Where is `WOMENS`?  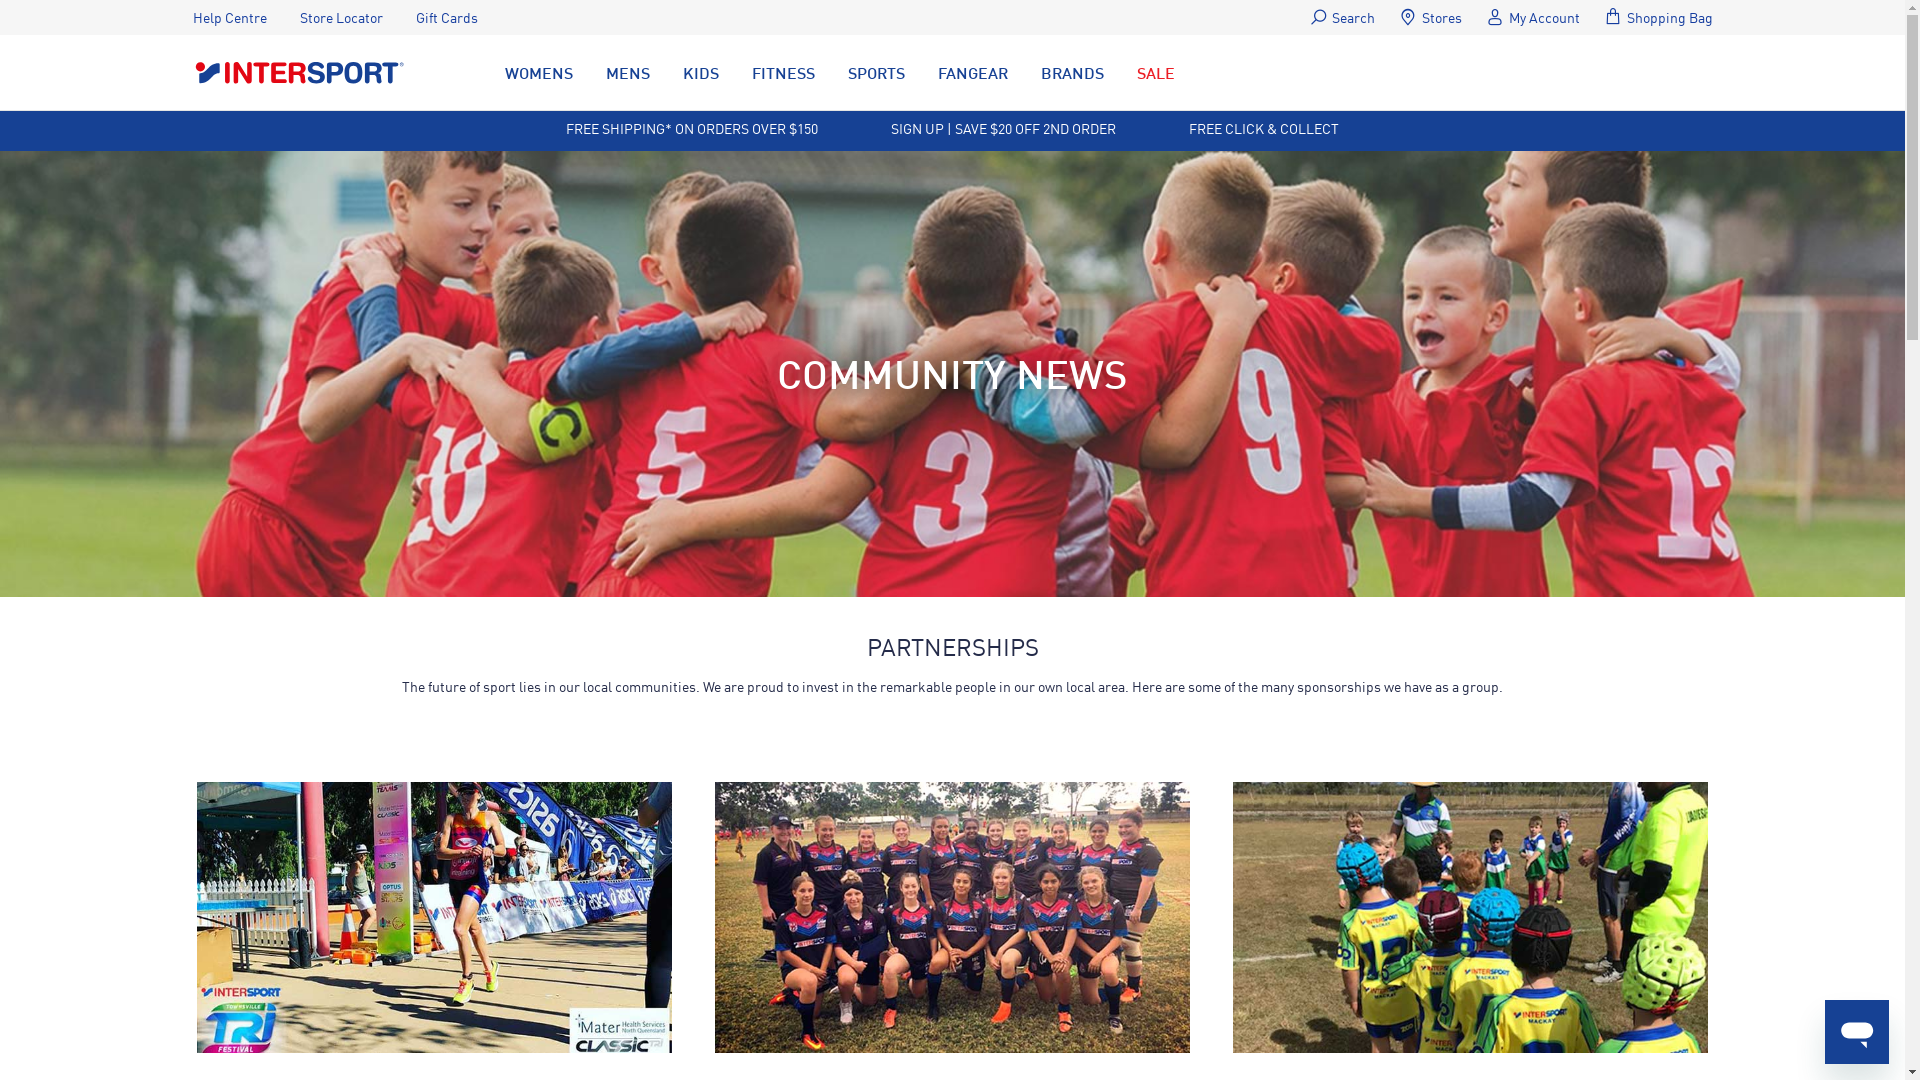 WOMENS is located at coordinates (538, 73).